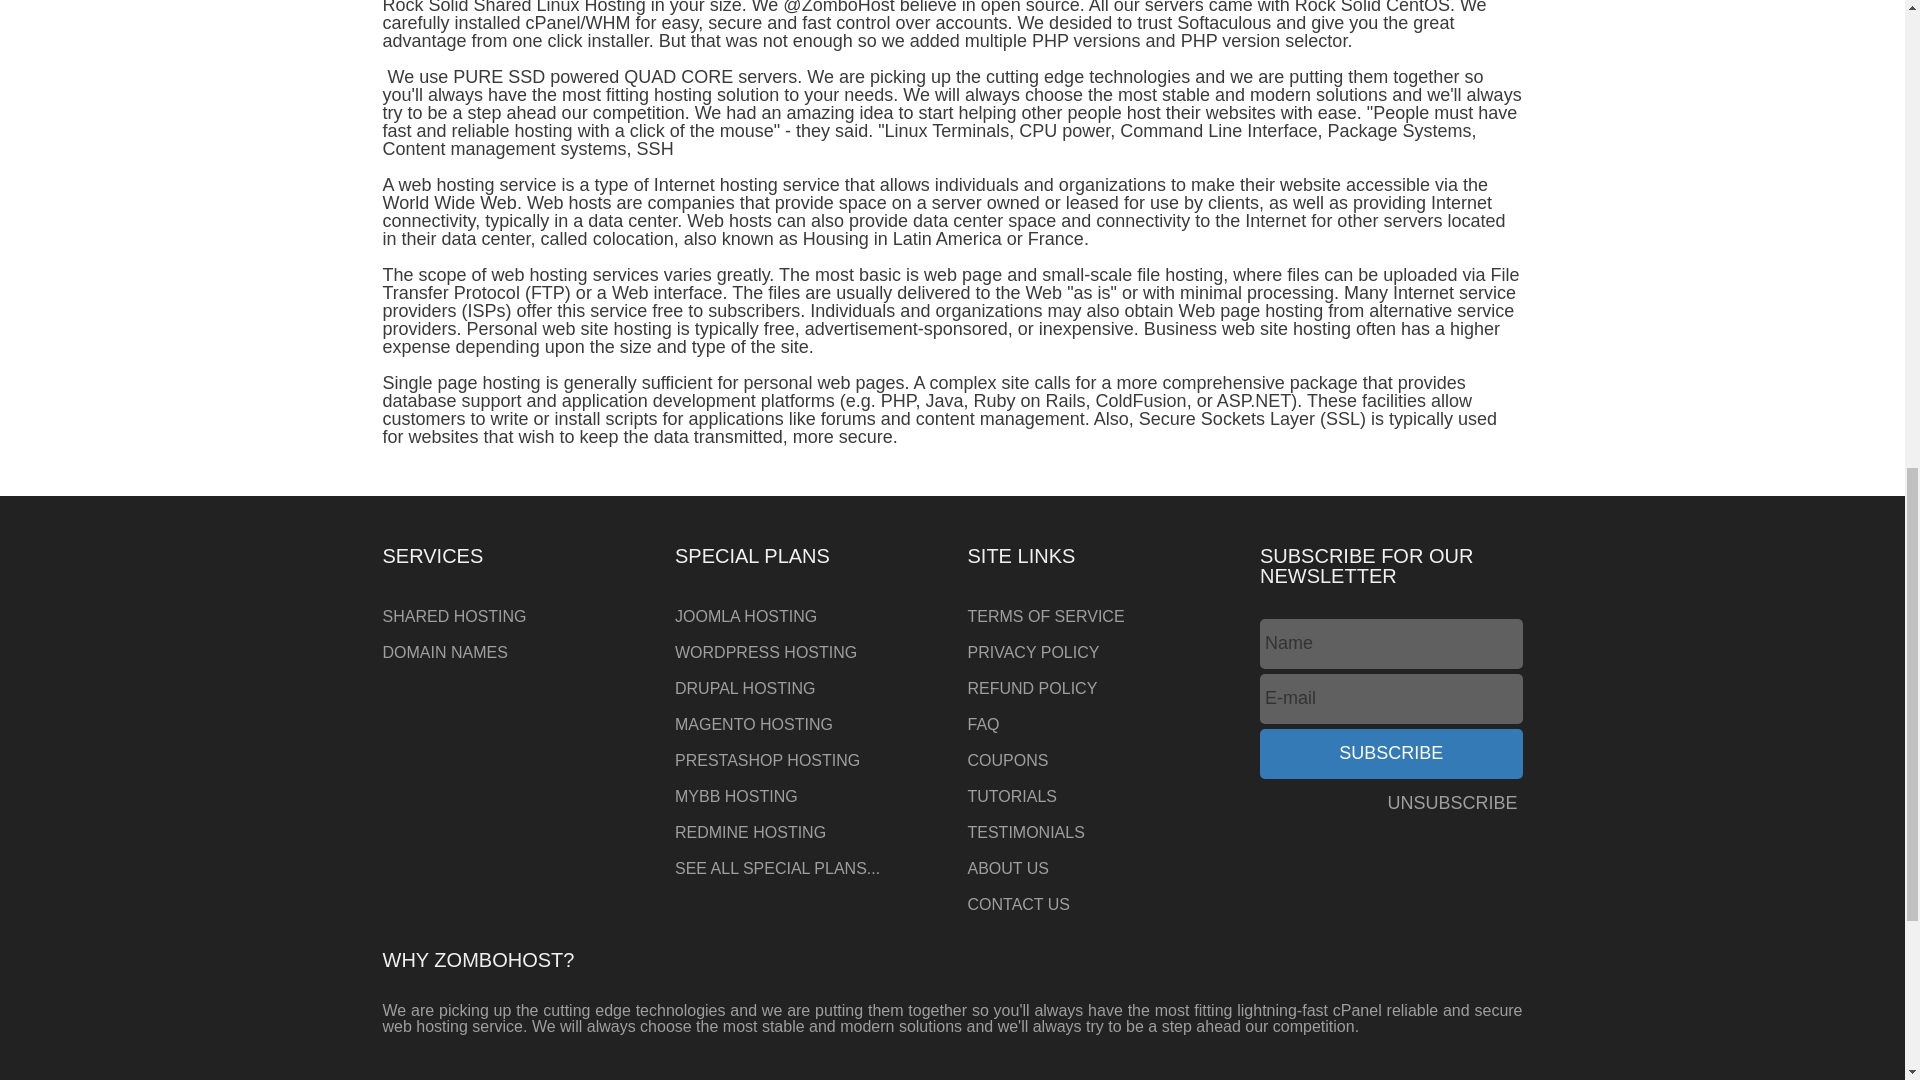  Describe the element at coordinates (806, 652) in the screenshot. I see `WORDPRESS HOSTING` at that location.